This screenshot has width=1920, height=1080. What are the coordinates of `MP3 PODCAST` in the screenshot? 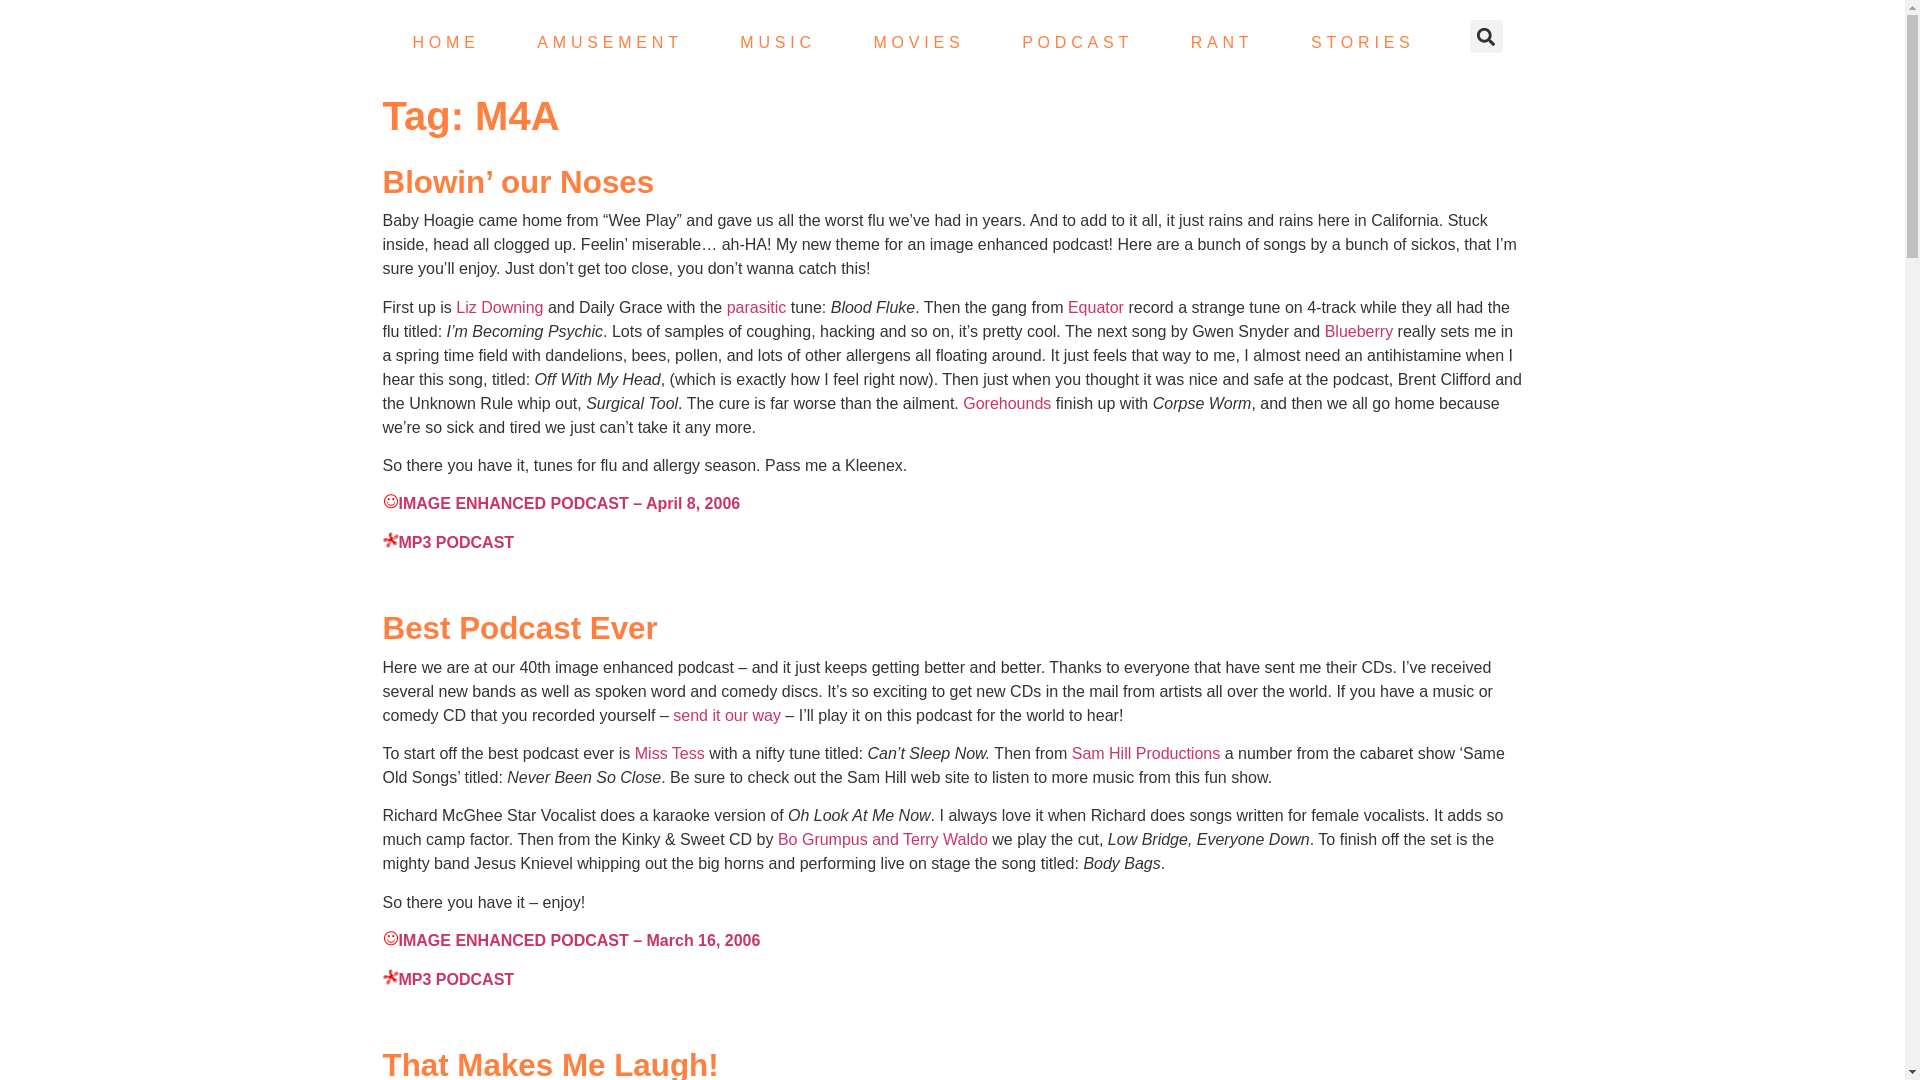 It's located at (448, 542).